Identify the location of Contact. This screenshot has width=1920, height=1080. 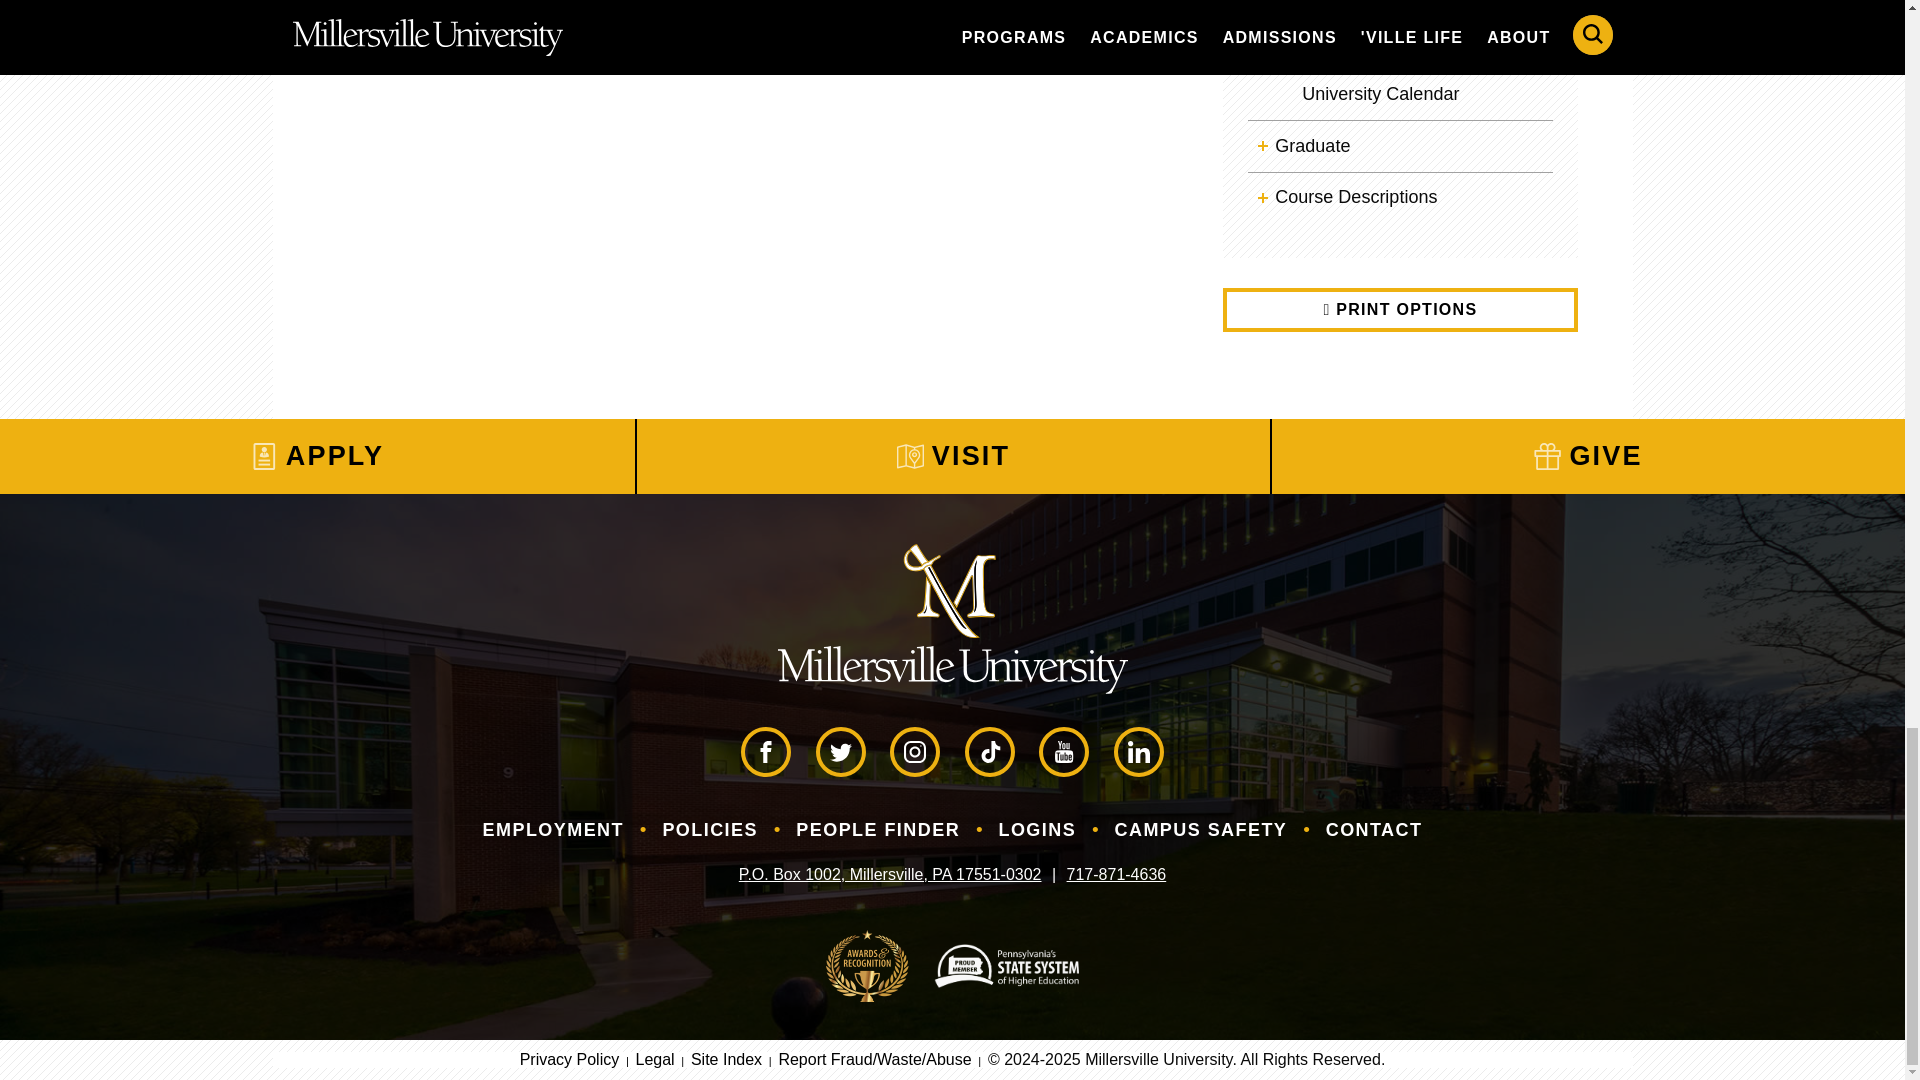
(1374, 830).